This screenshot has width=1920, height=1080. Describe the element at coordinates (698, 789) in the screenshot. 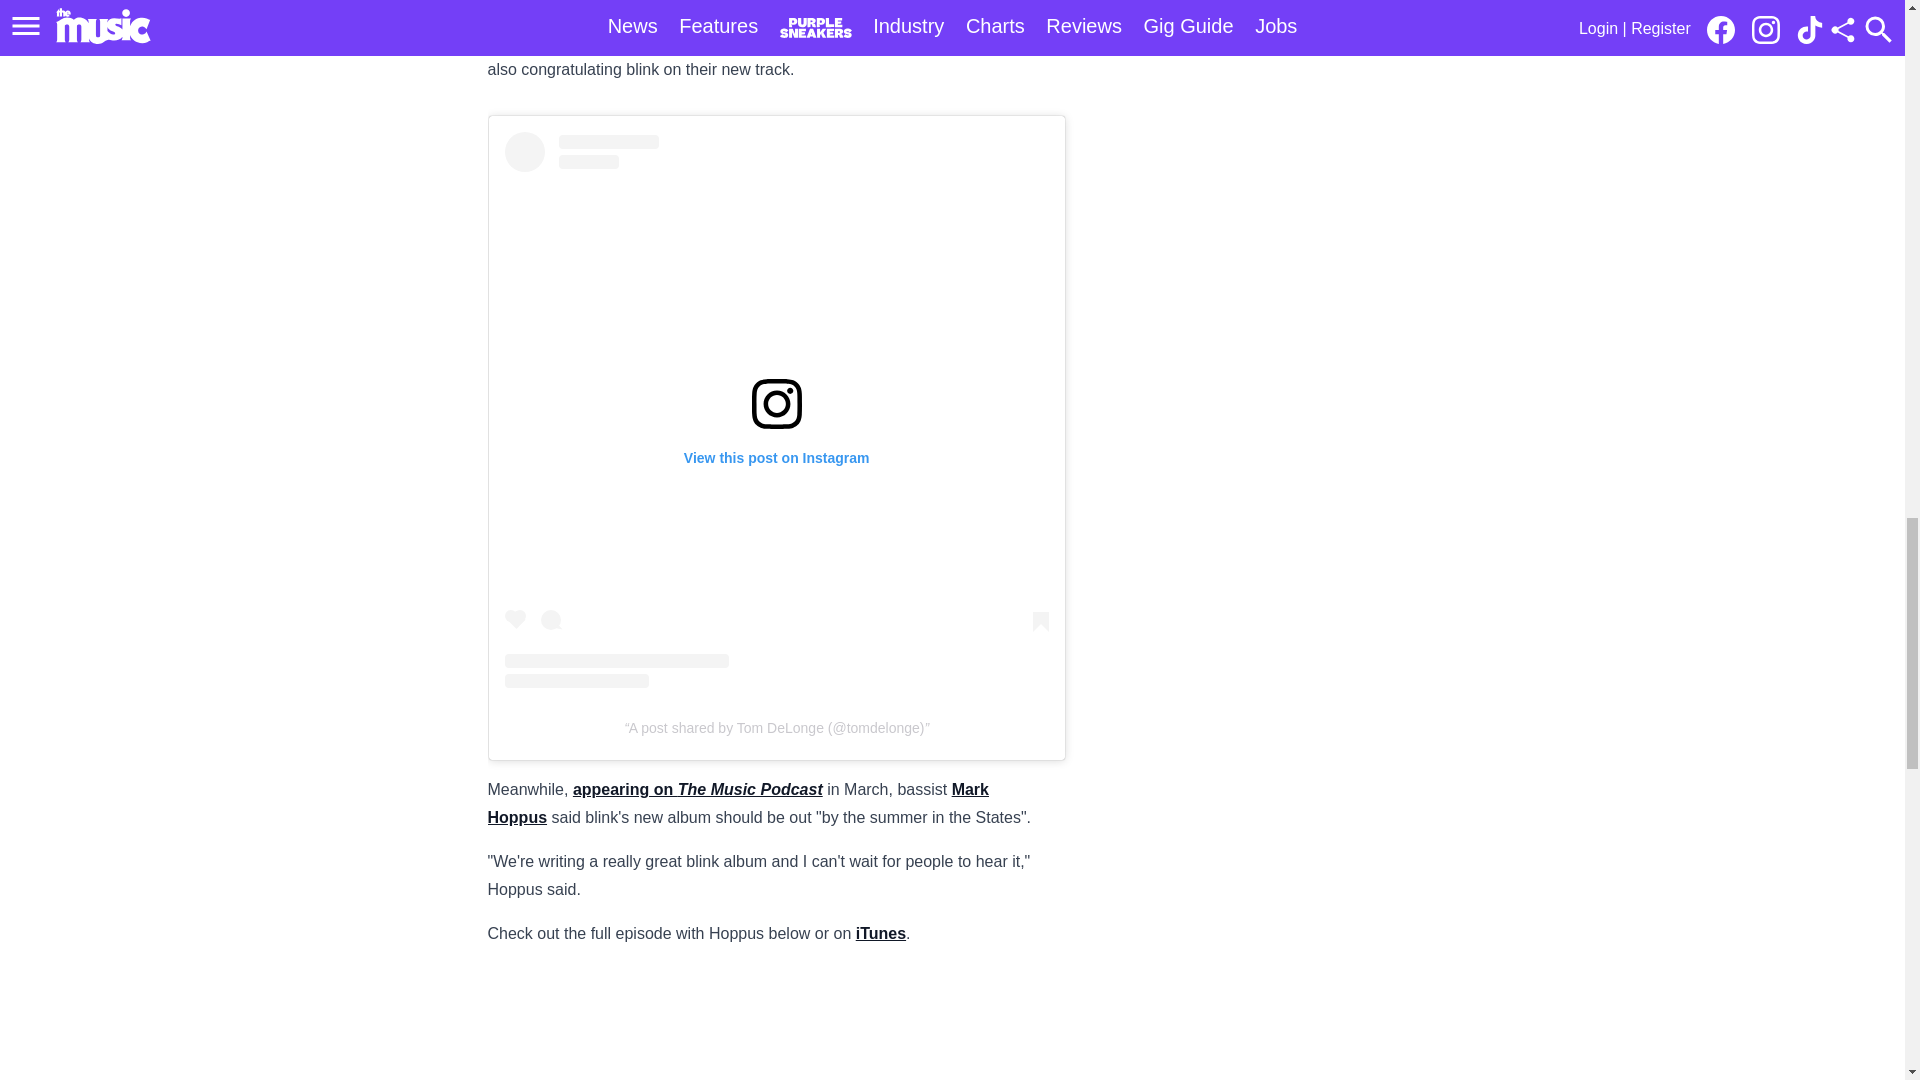

I see `appearing on The Music Podcast` at that location.